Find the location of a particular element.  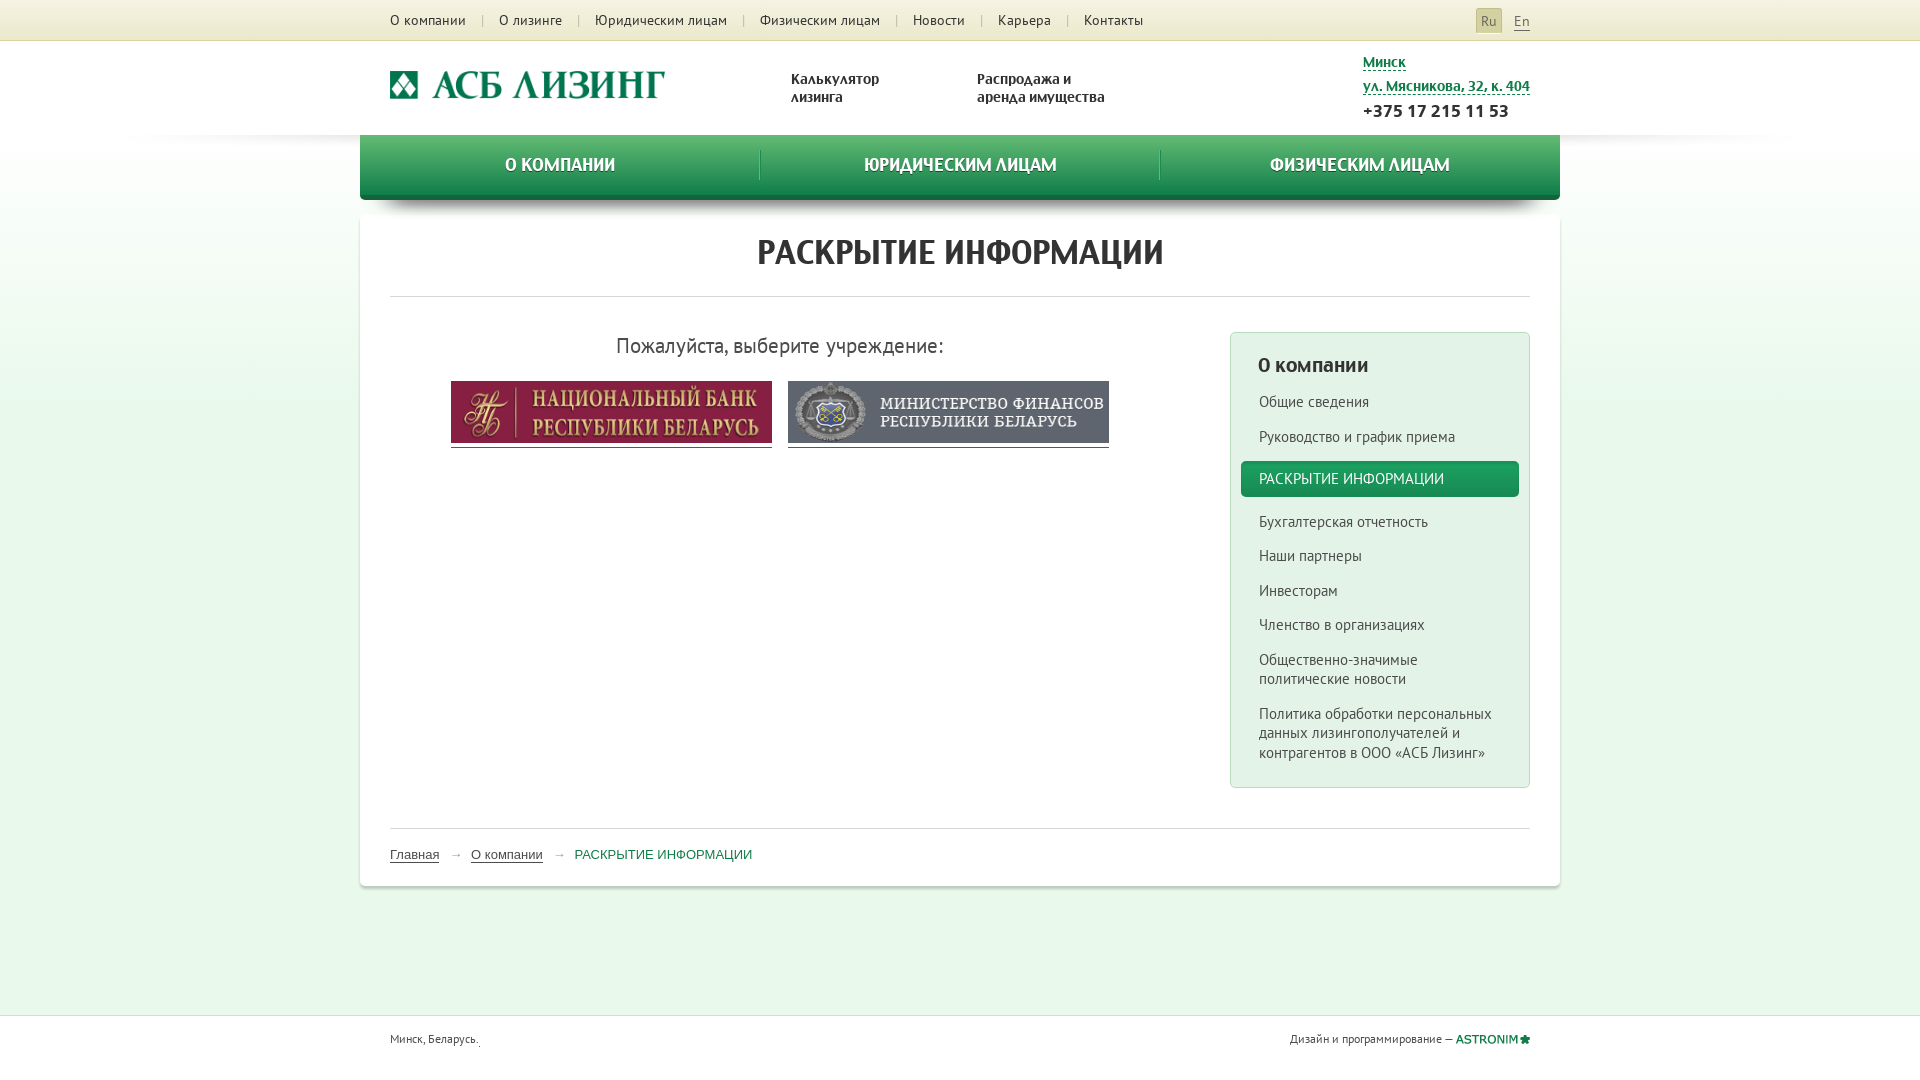

En is located at coordinates (1522, 22).